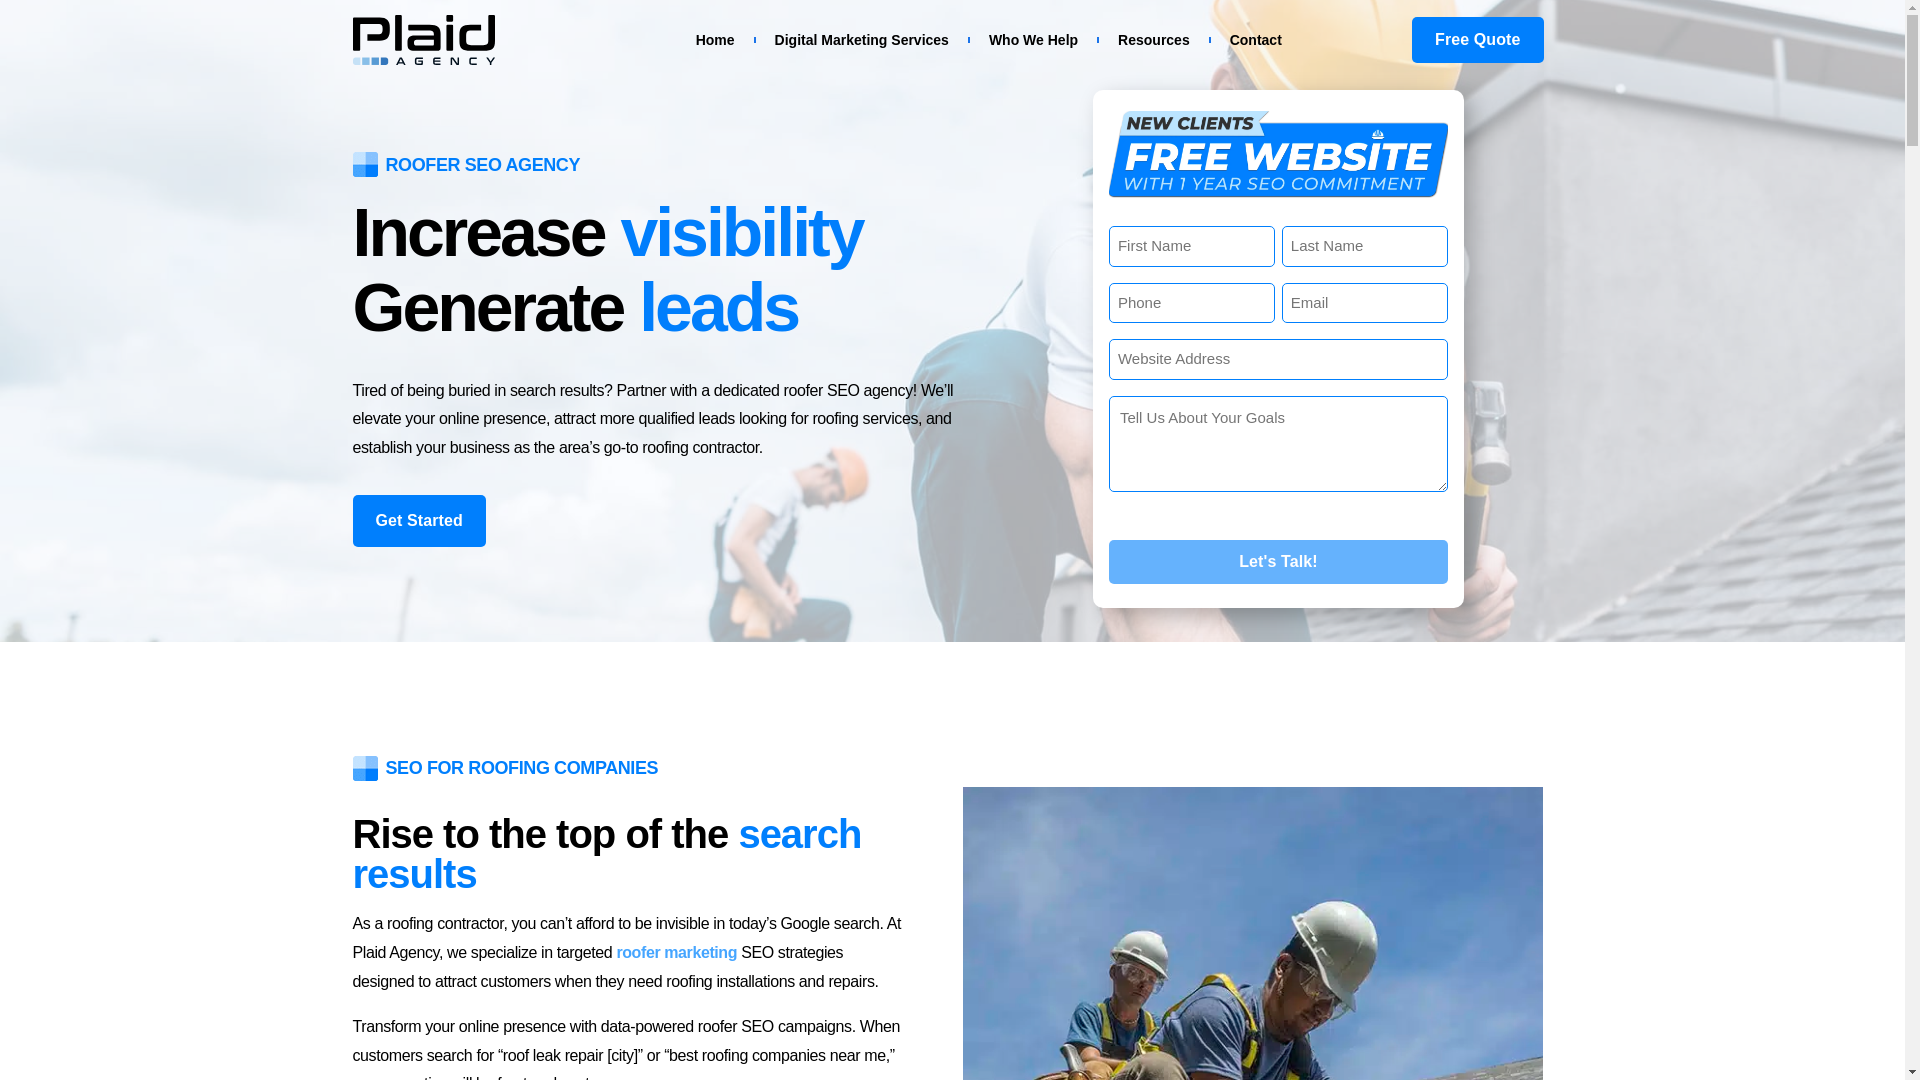 The width and height of the screenshot is (1920, 1080). Describe the element at coordinates (1278, 562) in the screenshot. I see `Let's Talk!` at that location.